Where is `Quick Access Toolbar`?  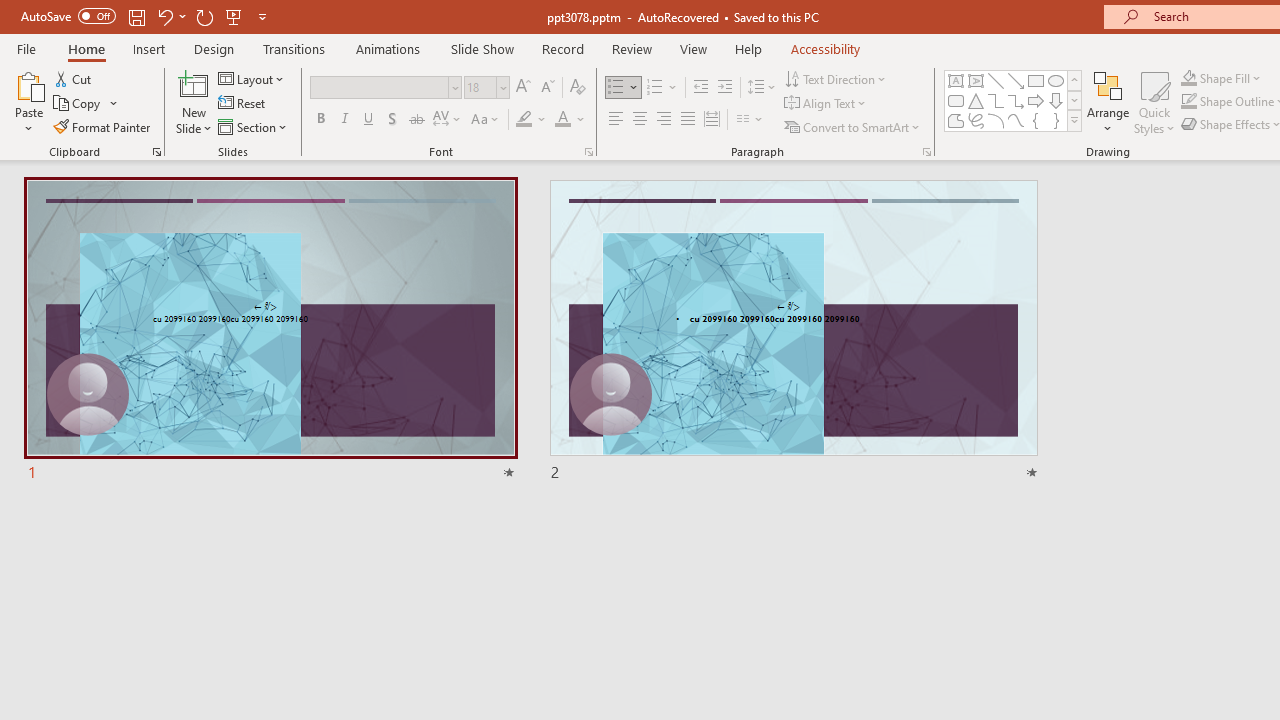 Quick Access Toolbar is located at coordinates (146, 16).